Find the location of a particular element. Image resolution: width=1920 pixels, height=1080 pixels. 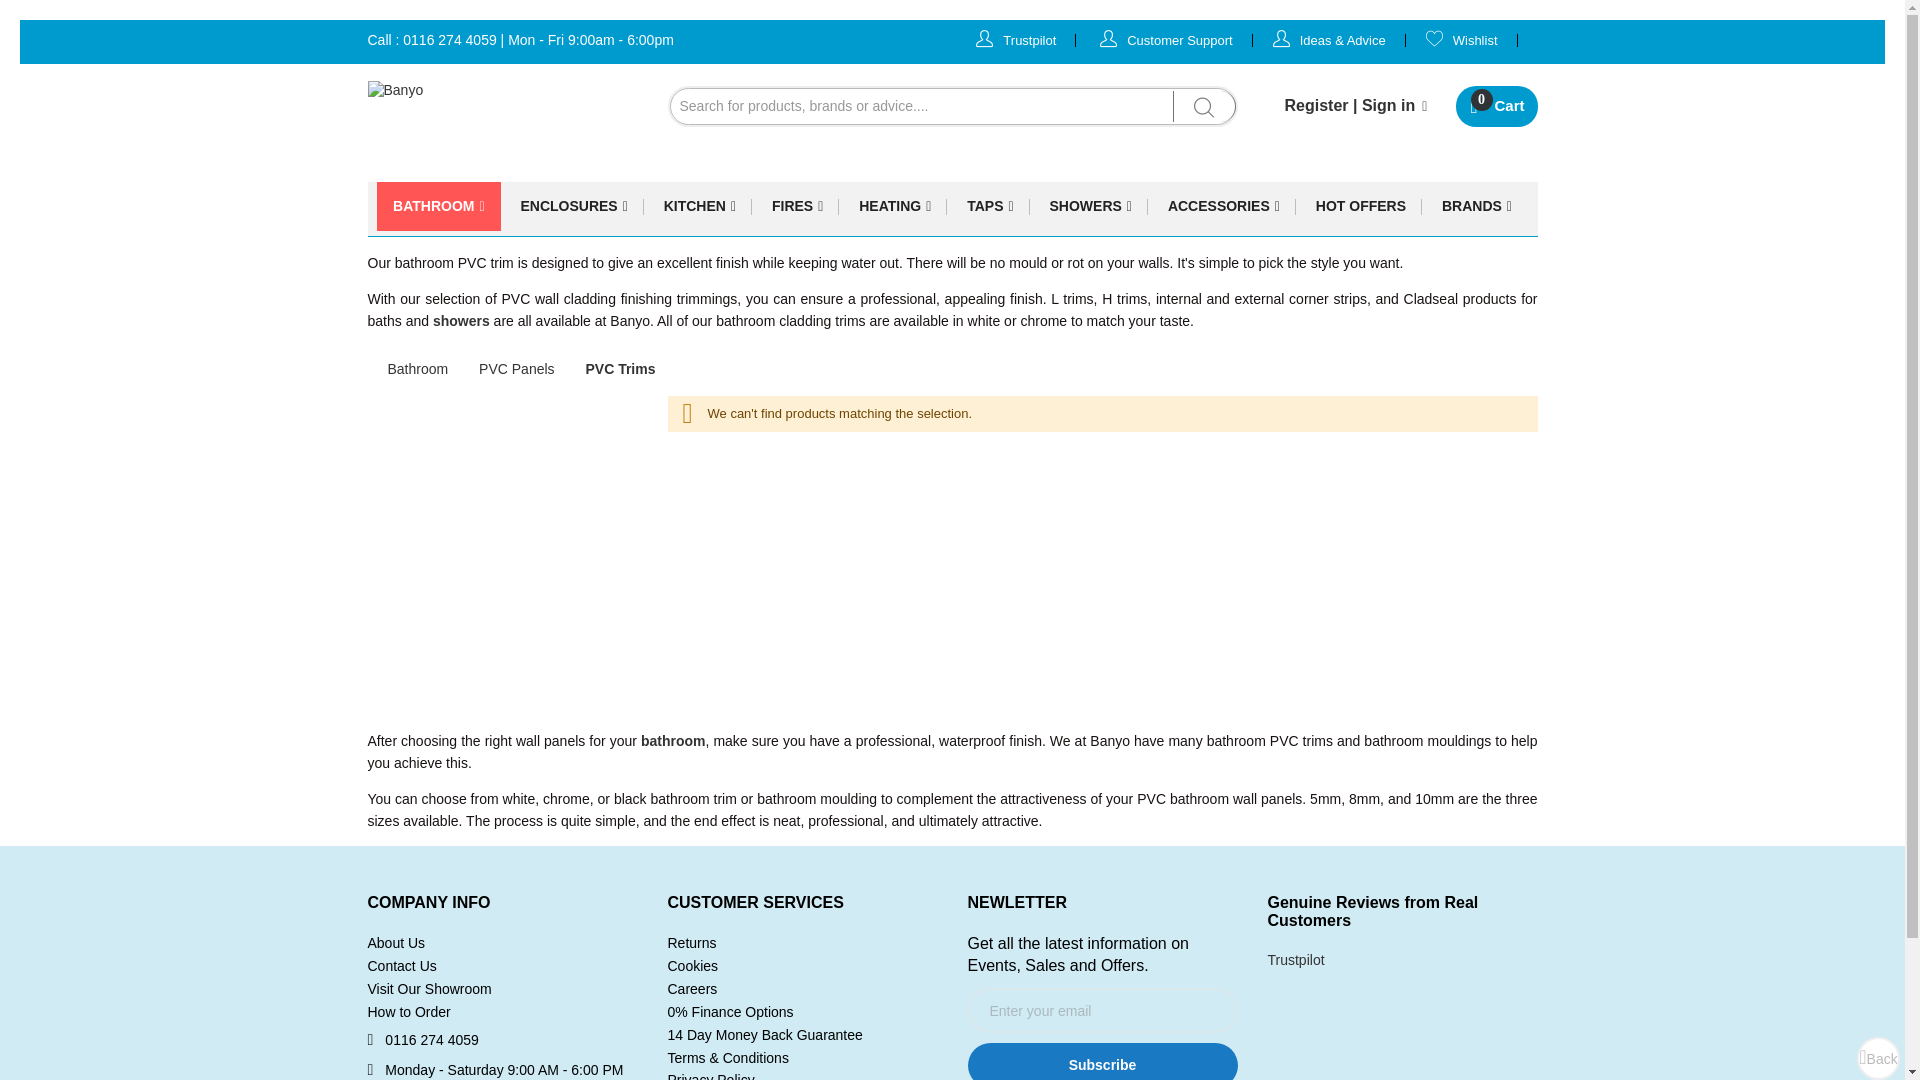

Search is located at coordinates (1202, 106).